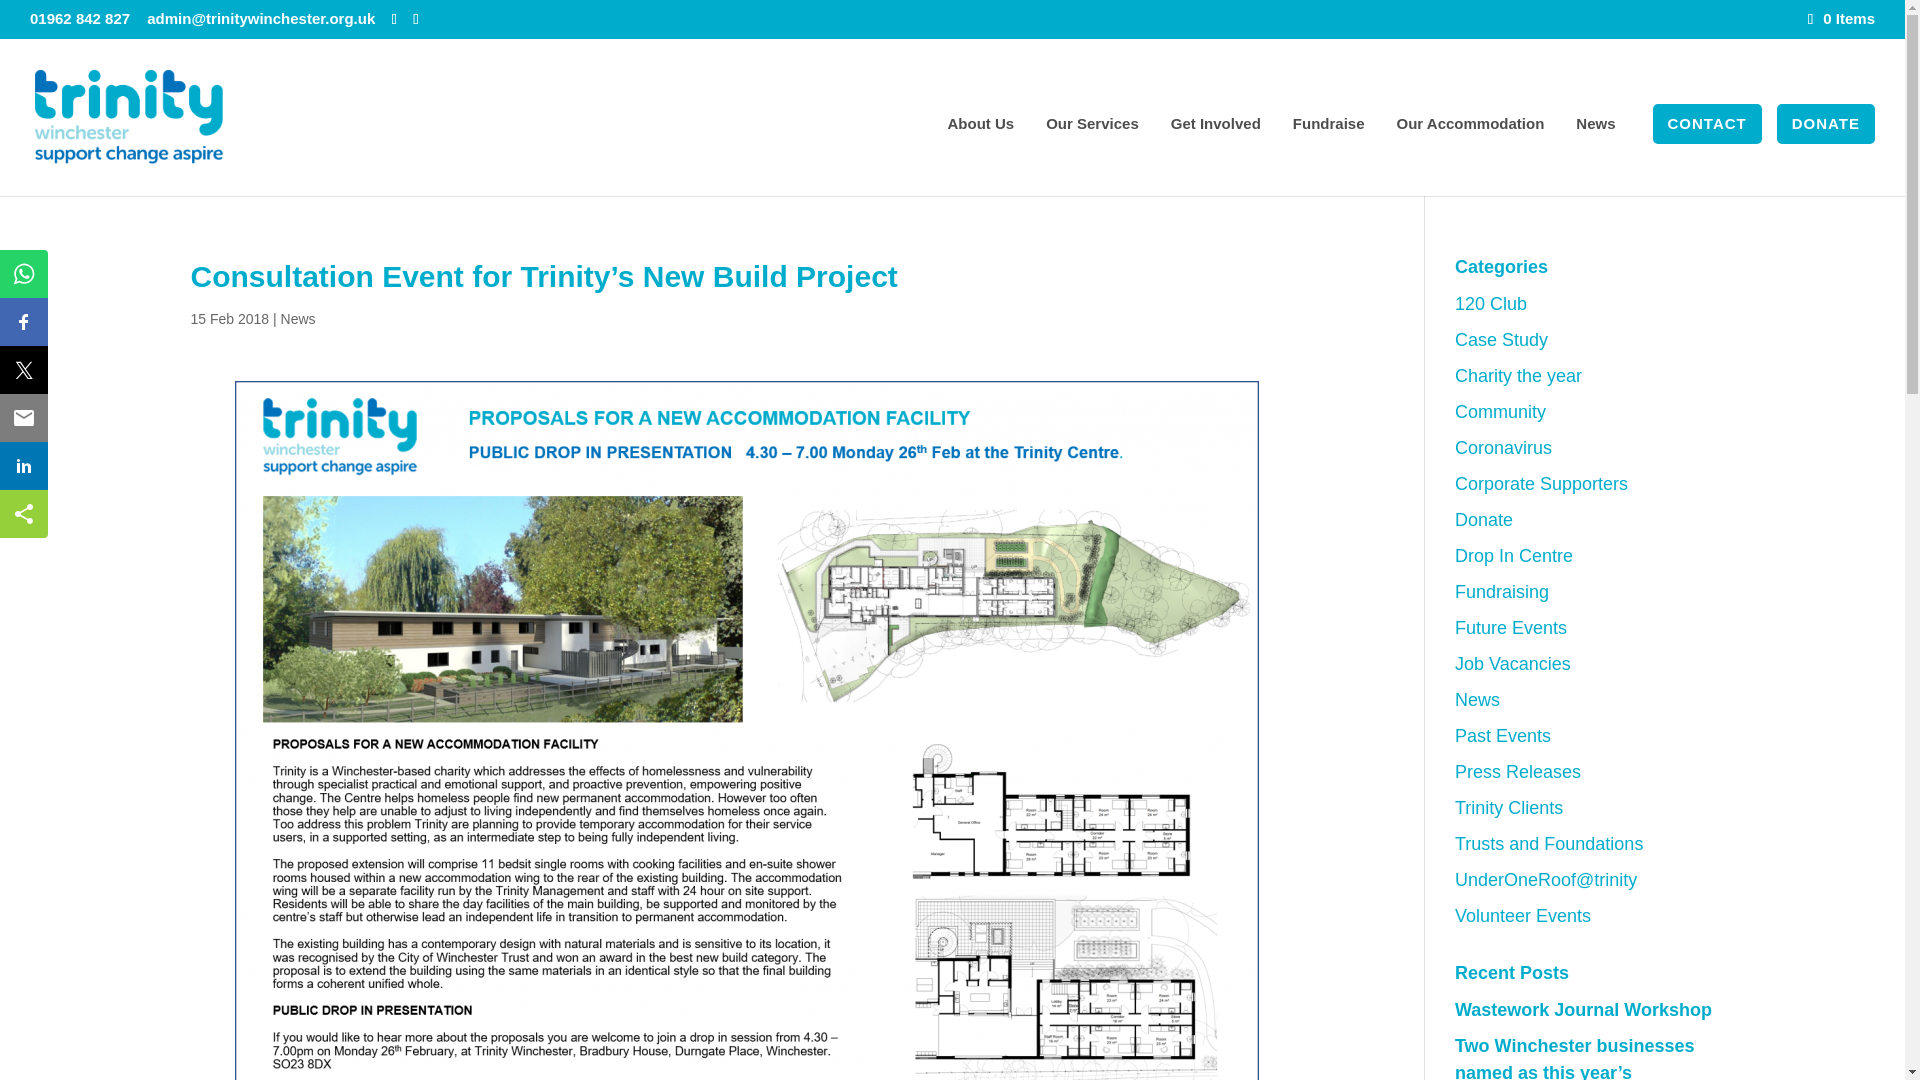 Image resolution: width=1920 pixels, height=1080 pixels. I want to click on Our Accommodation, so click(1480, 155).